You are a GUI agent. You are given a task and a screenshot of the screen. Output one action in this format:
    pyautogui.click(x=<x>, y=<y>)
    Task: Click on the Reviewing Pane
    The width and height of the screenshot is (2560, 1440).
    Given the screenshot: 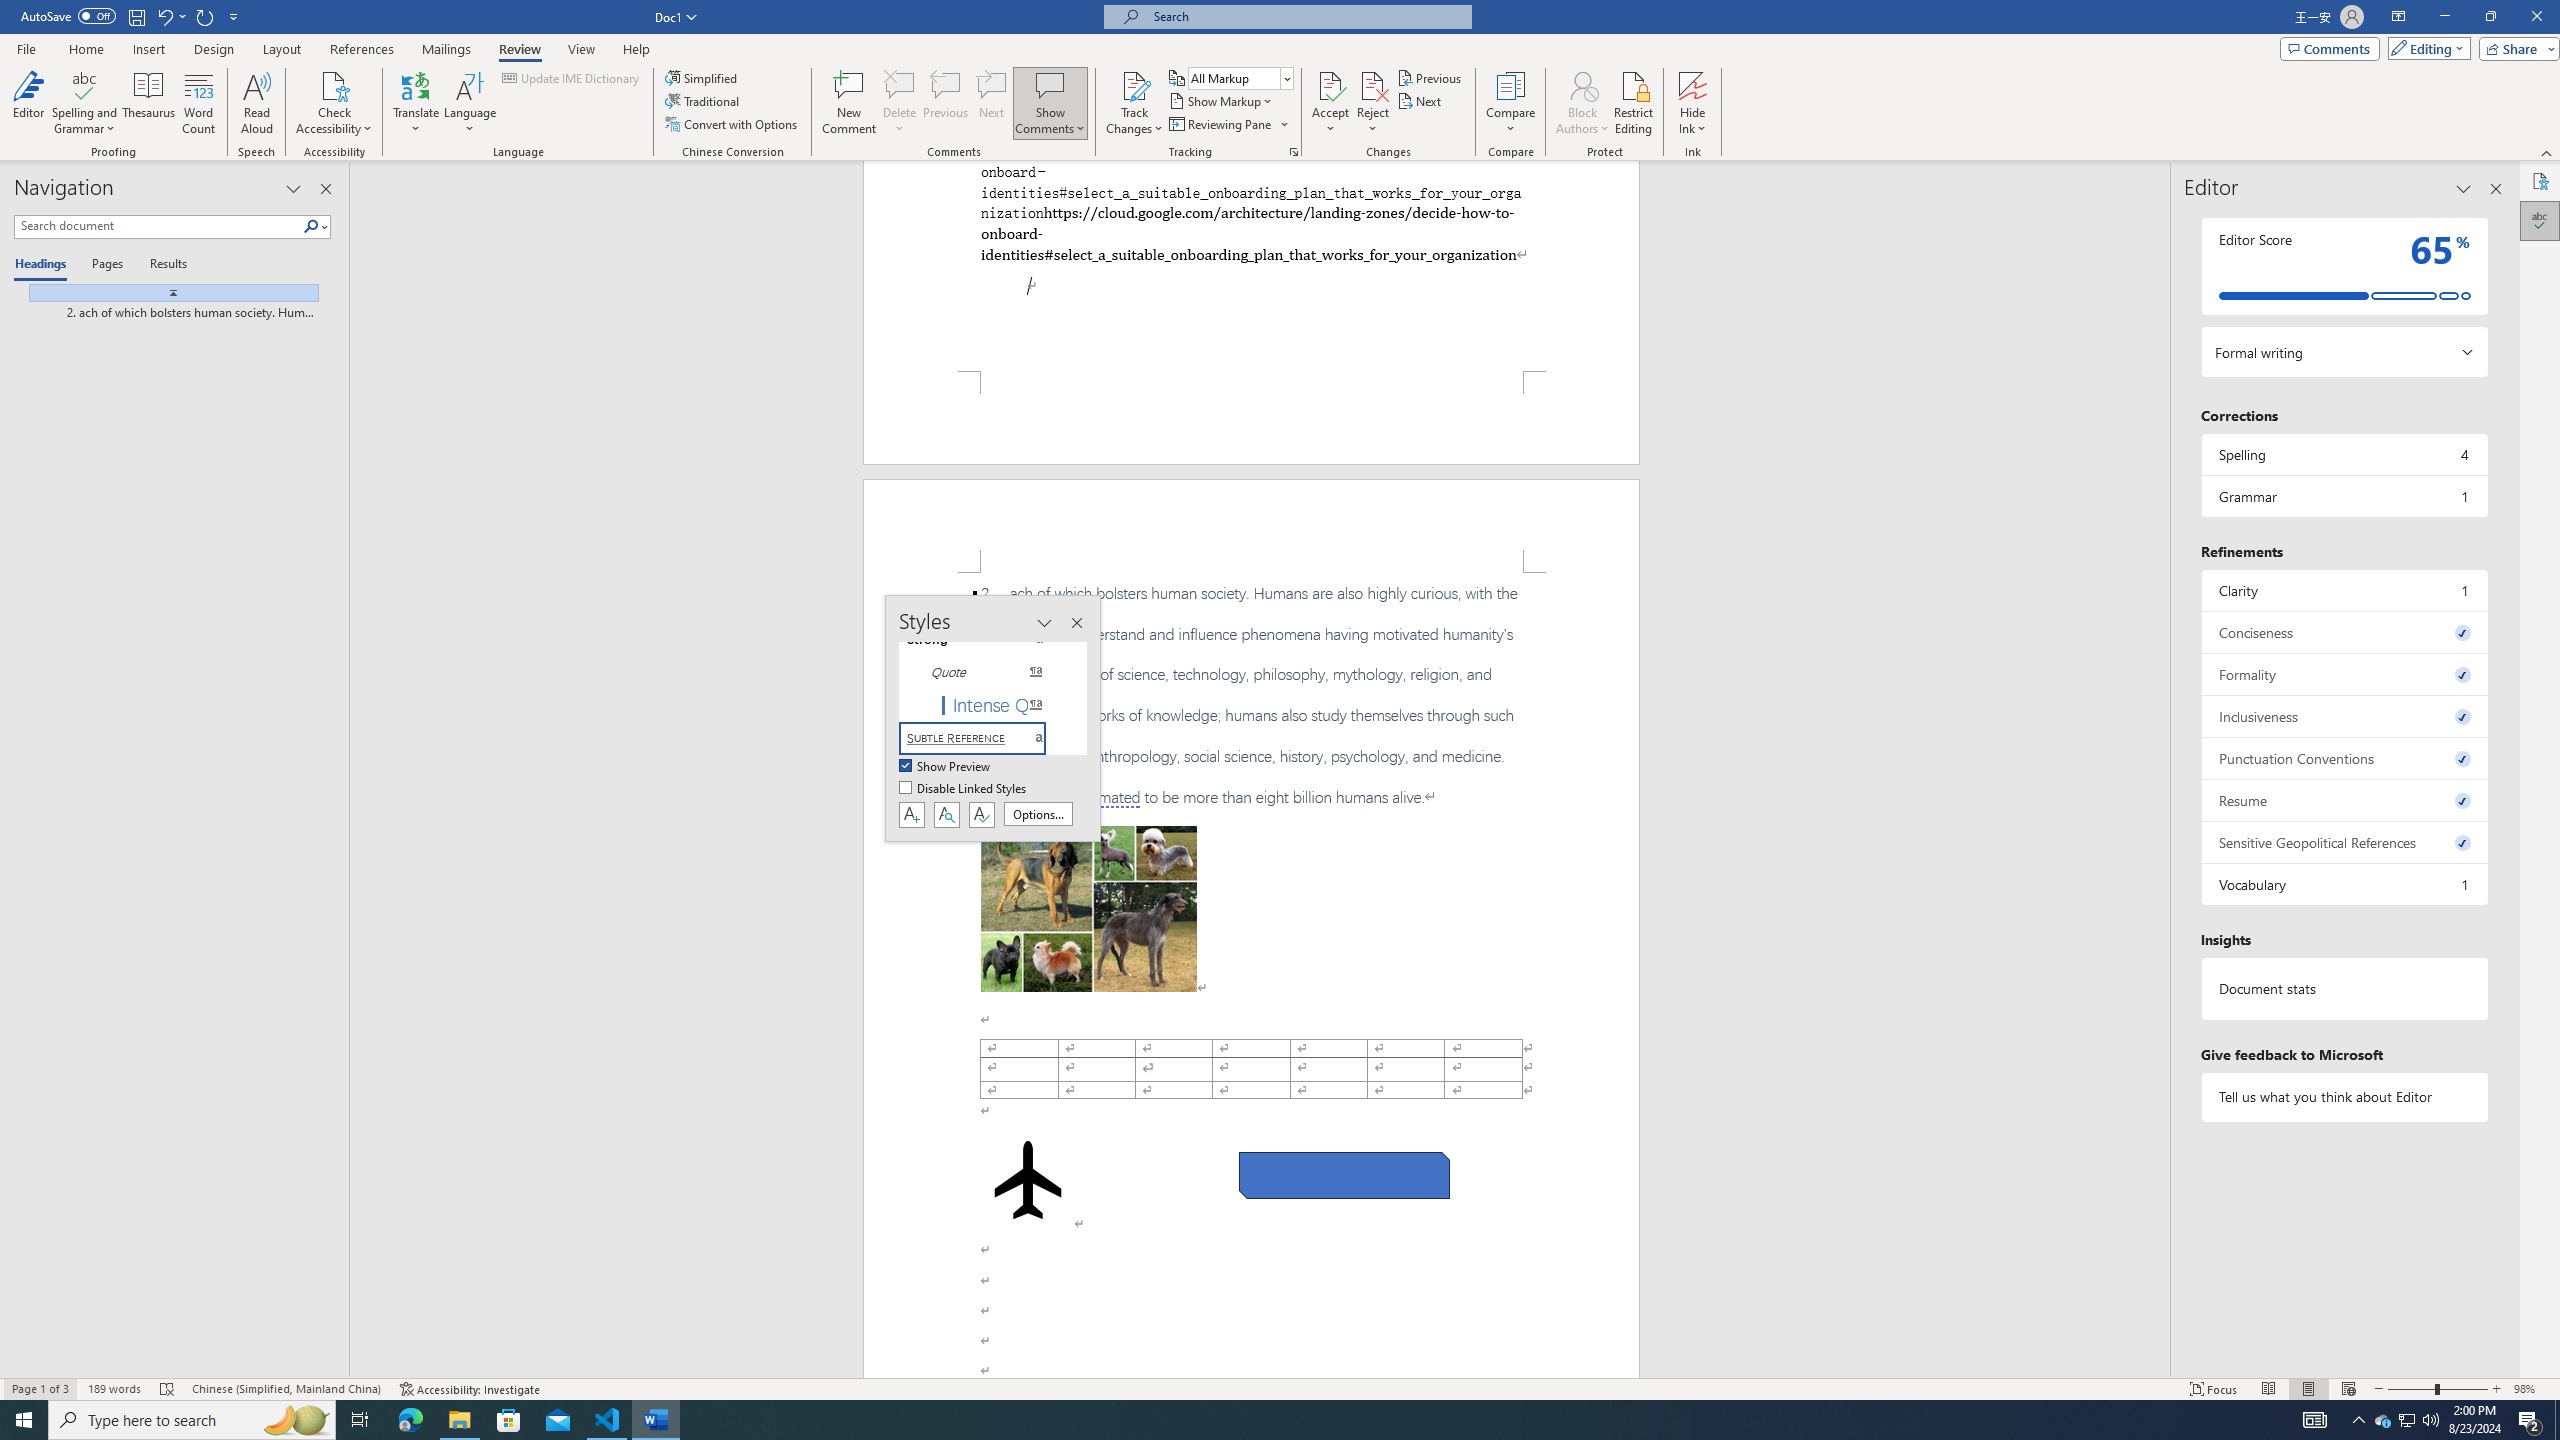 What is the action you would take?
    pyautogui.click(x=1220, y=124)
    